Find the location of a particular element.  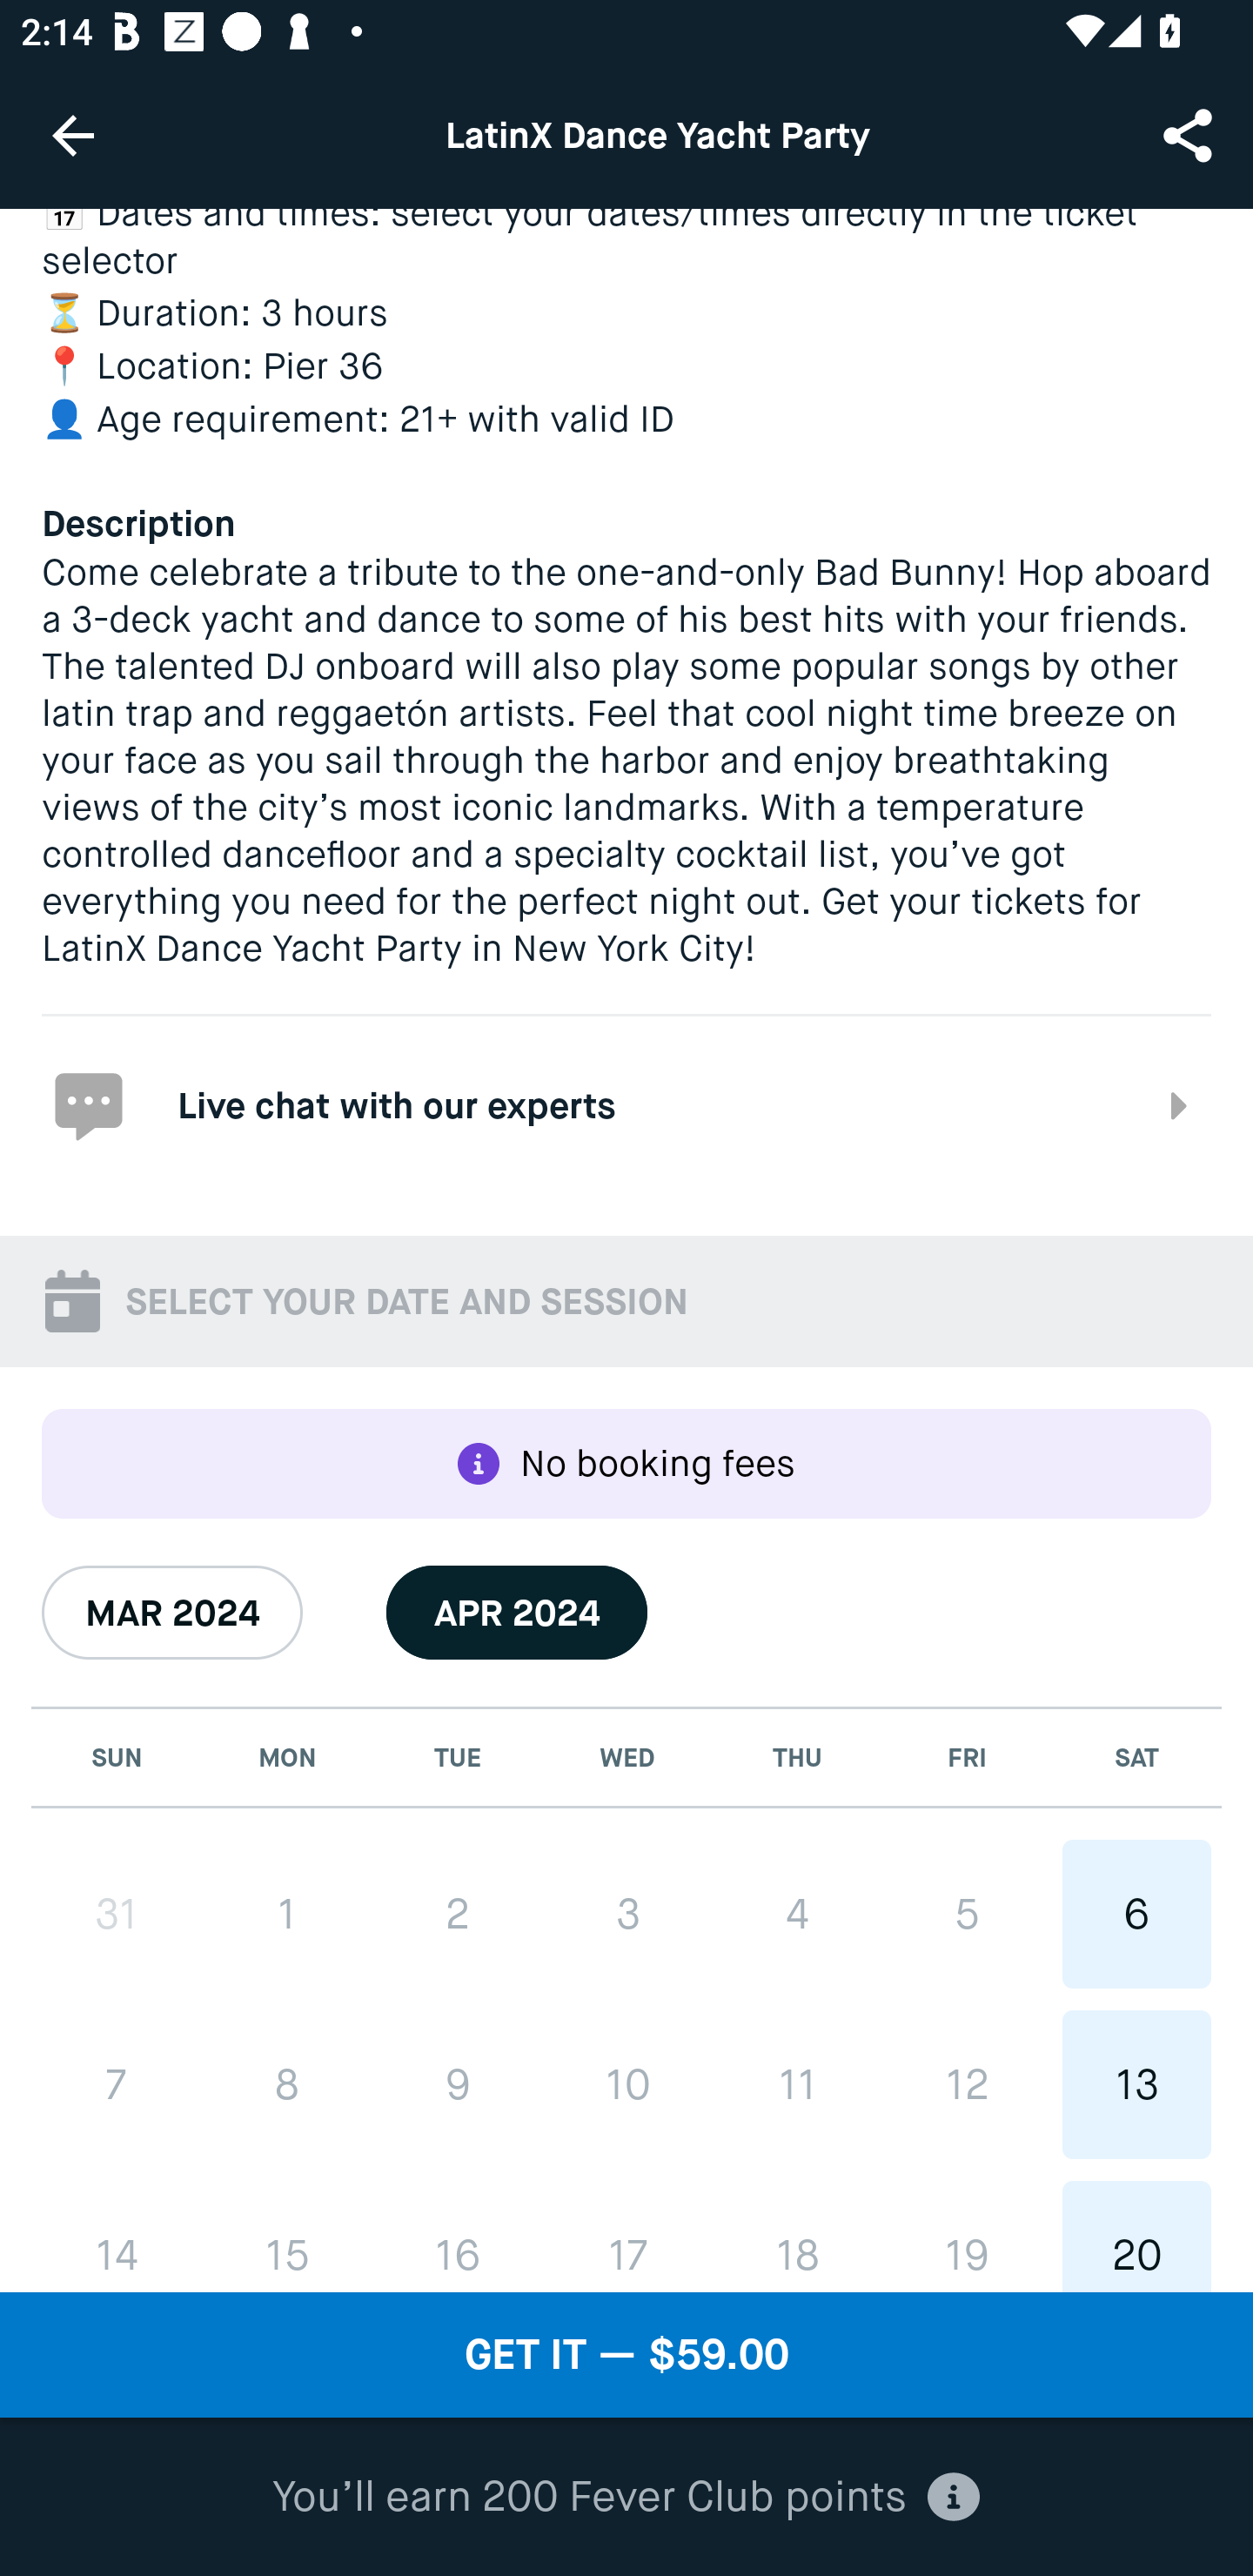

12 is located at coordinates (966, 2083).